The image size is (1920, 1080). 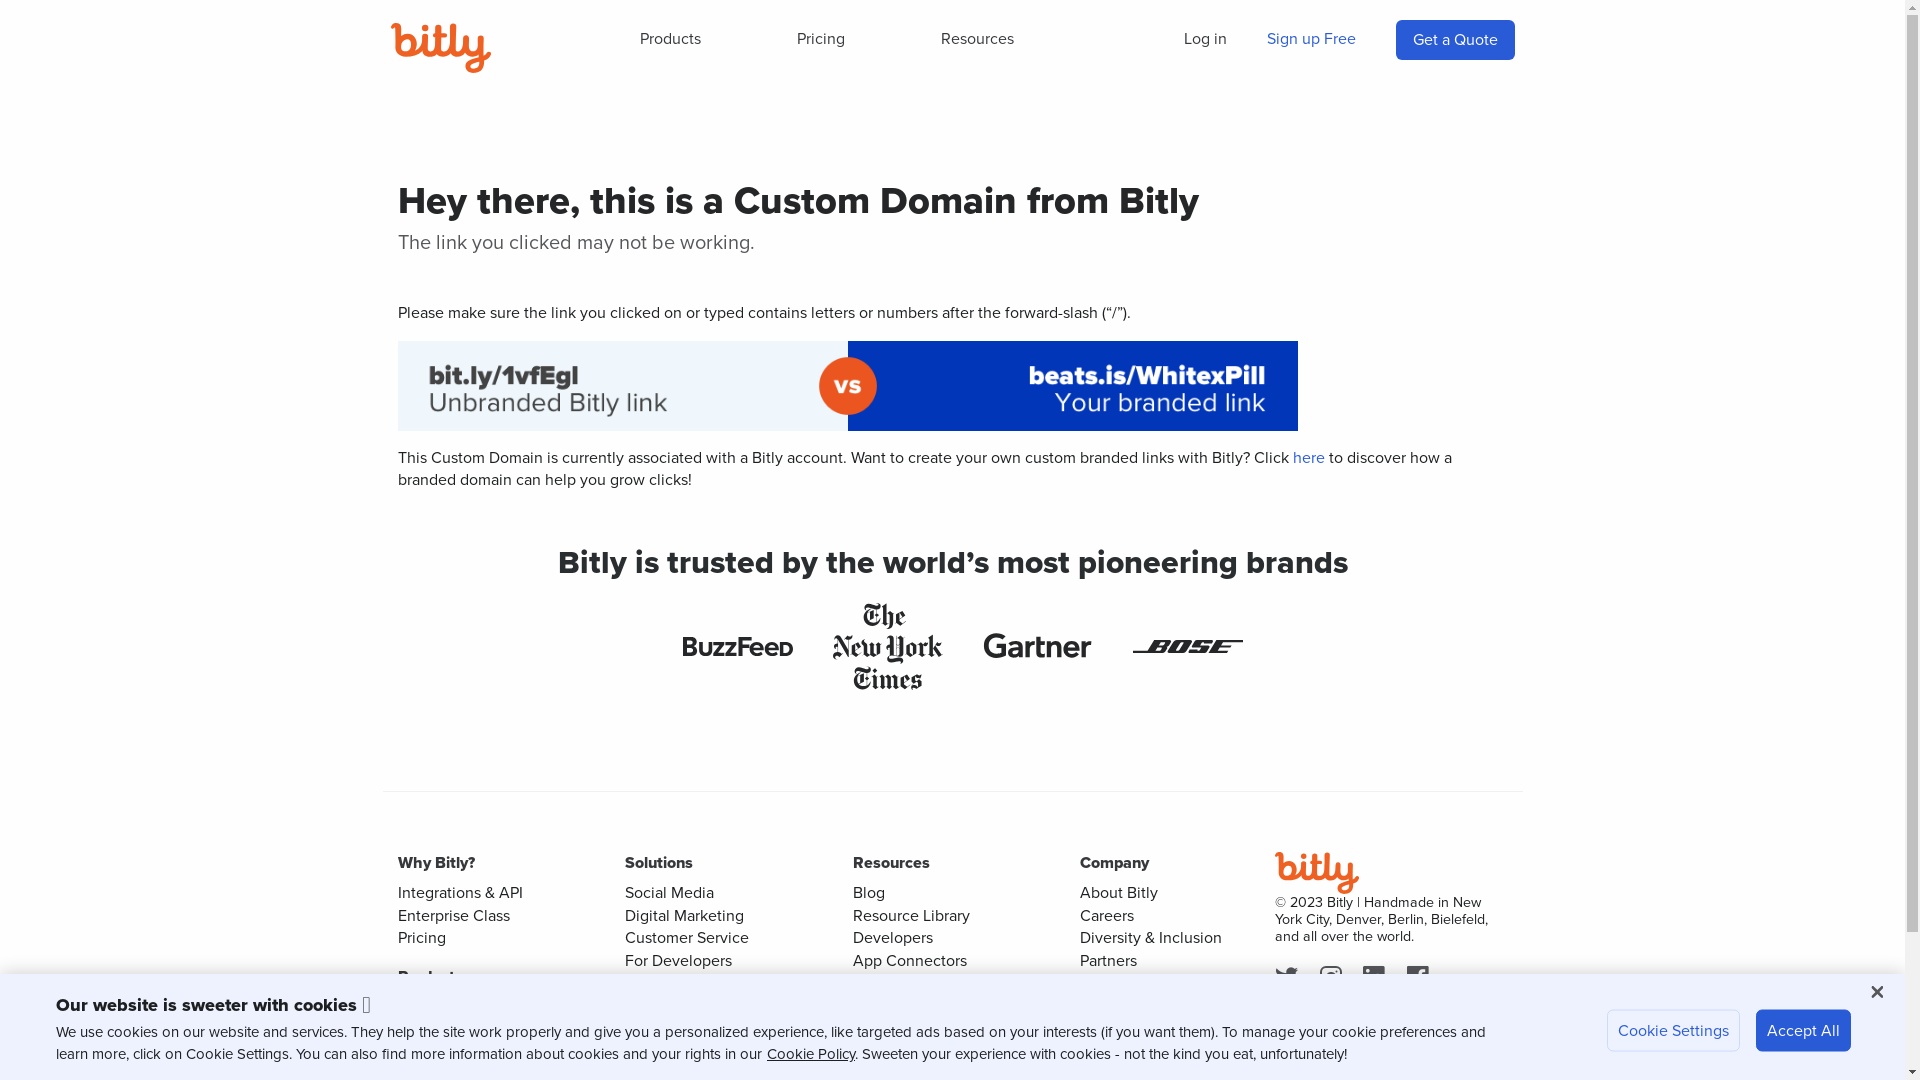 I want to click on here, so click(x=1308, y=458).